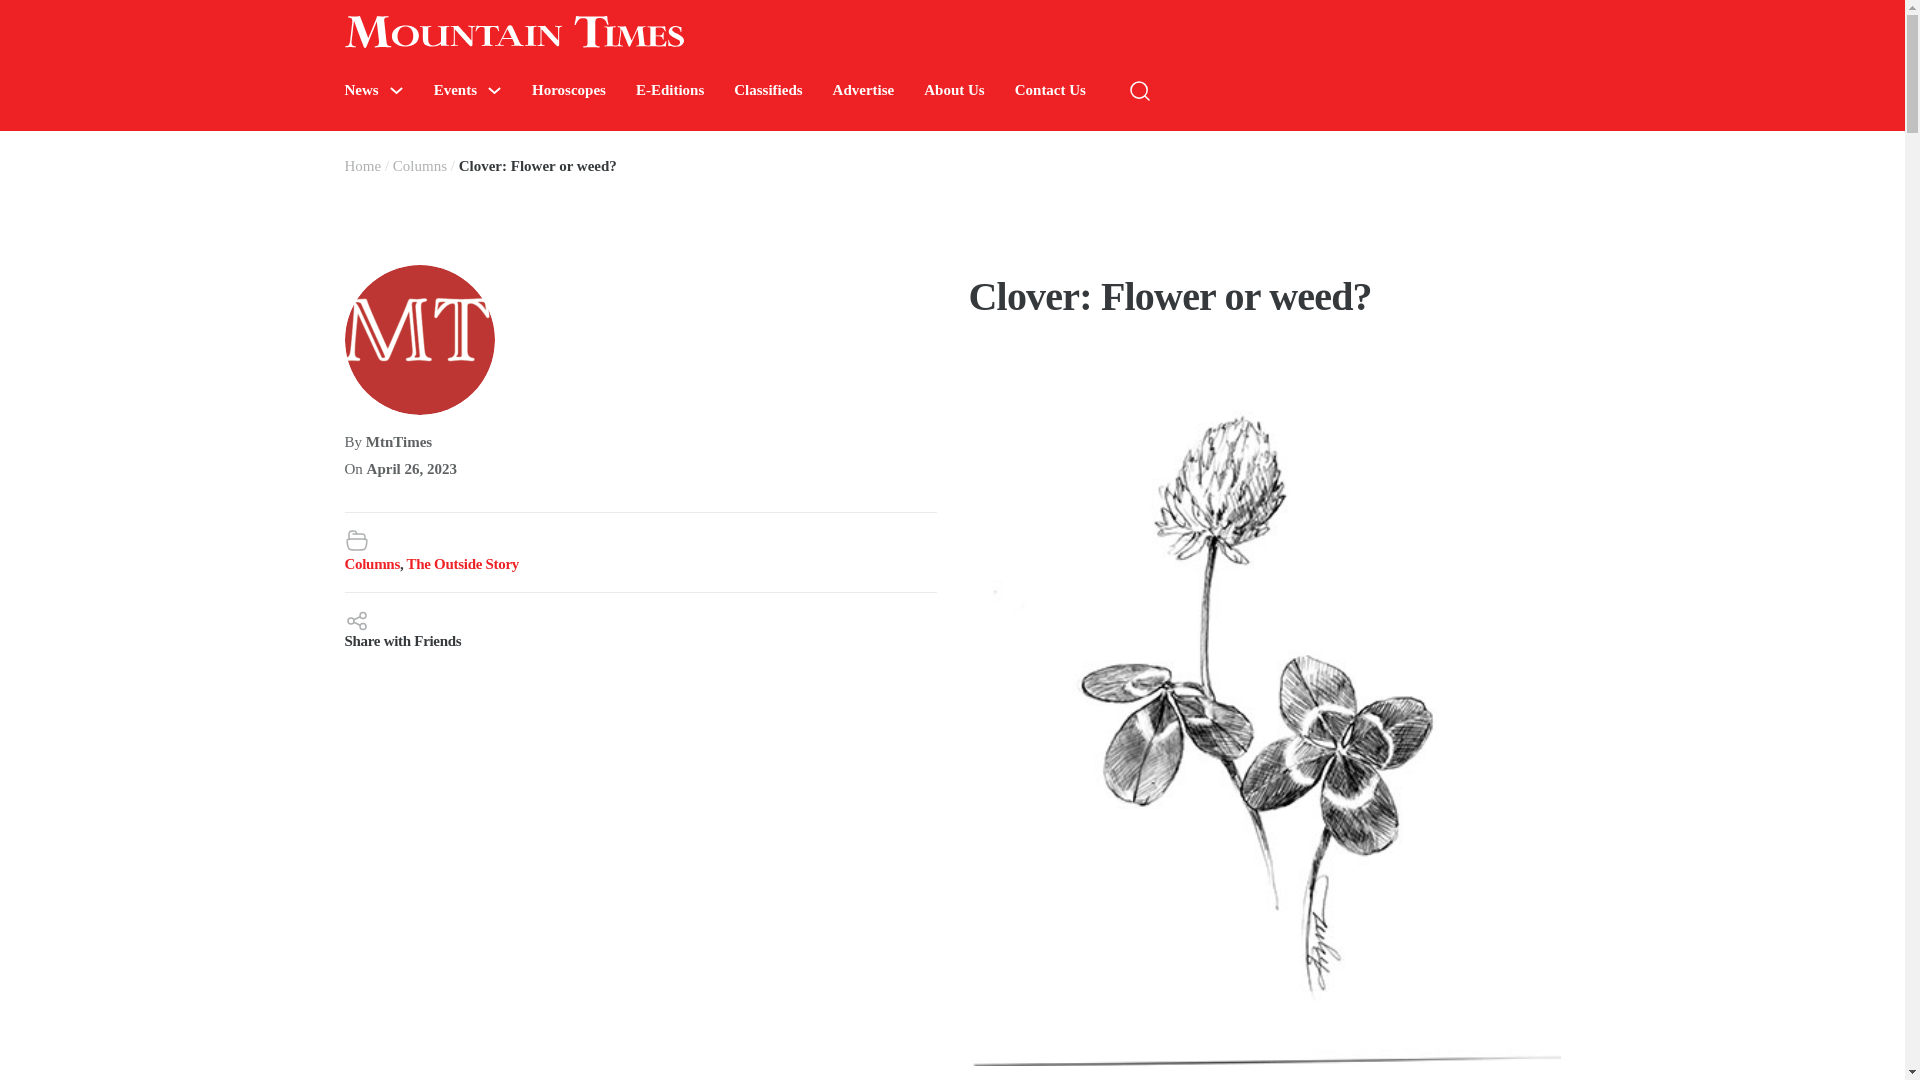 This screenshot has height=1080, width=1920. What do you see at coordinates (1050, 90) in the screenshot?
I see `Contact Us` at bounding box center [1050, 90].